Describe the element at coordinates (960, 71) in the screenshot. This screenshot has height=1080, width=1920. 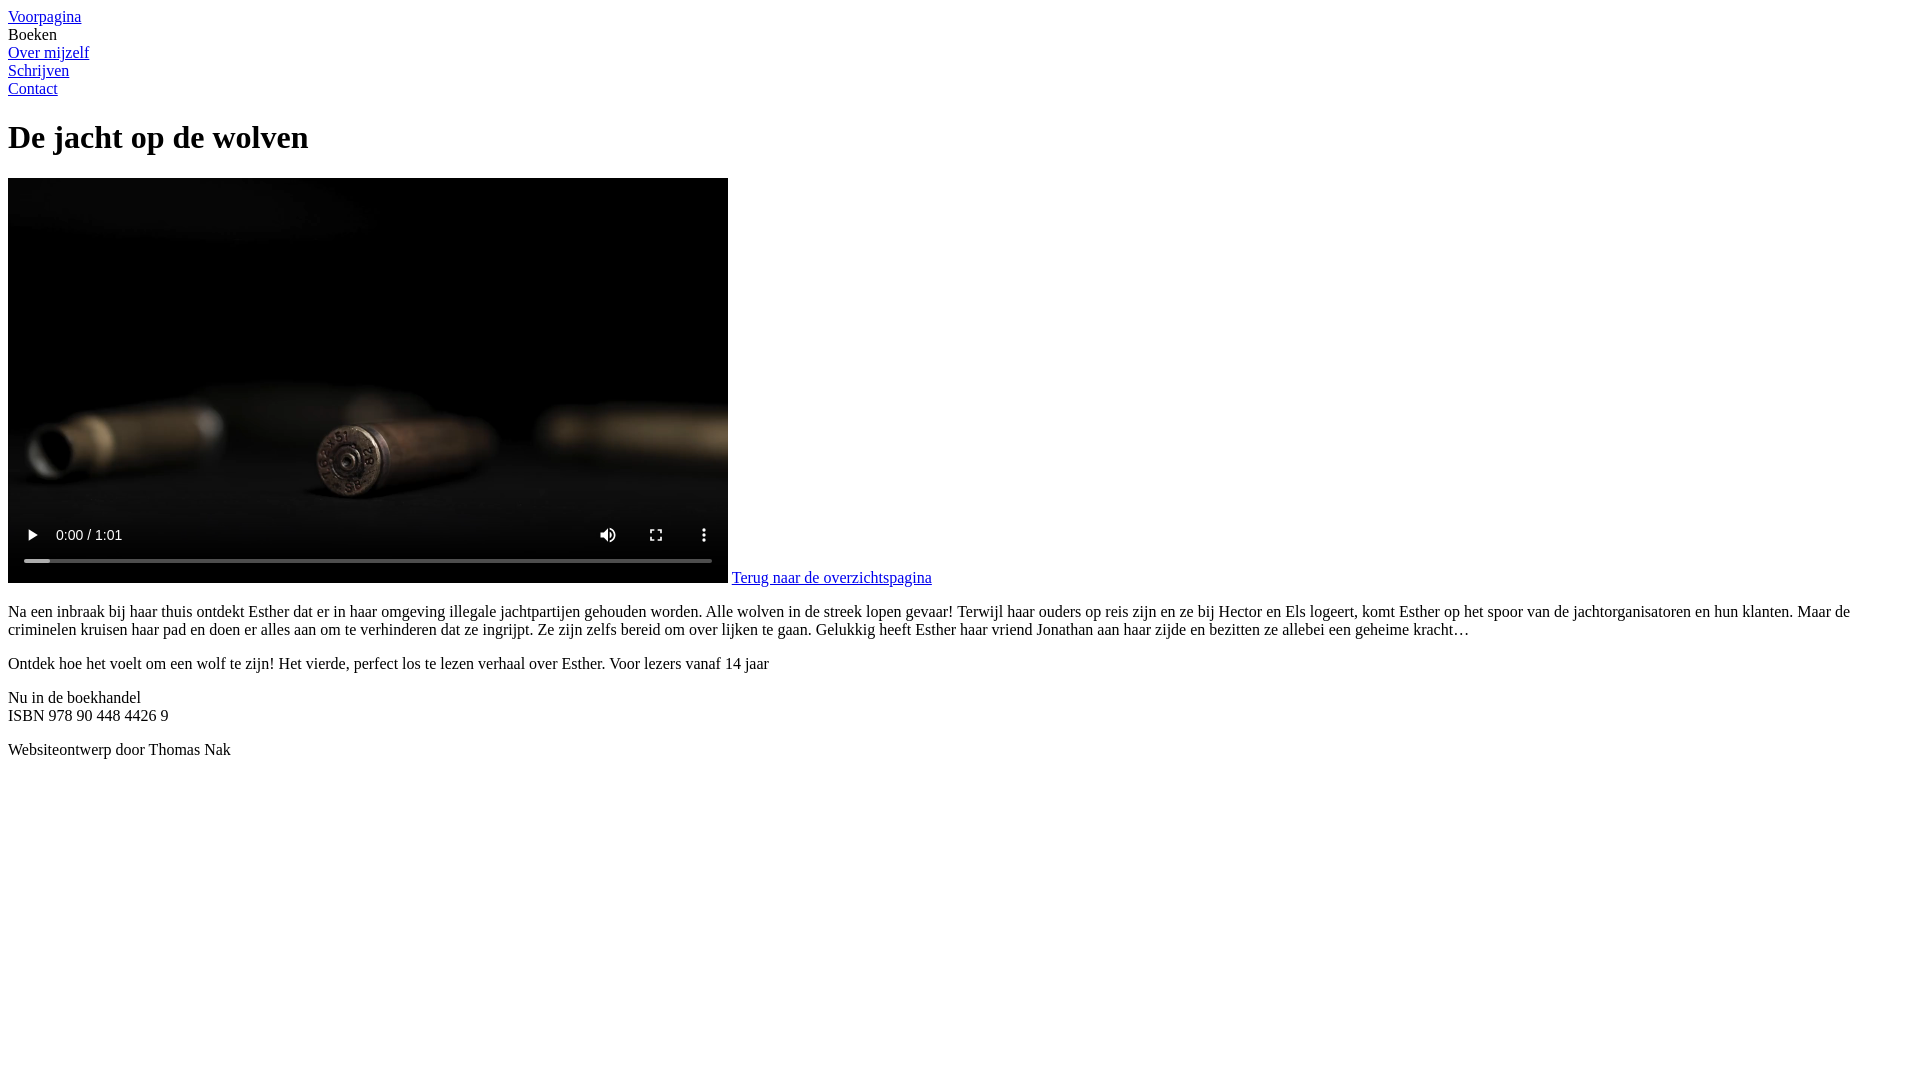
I see `Schrijven` at that location.